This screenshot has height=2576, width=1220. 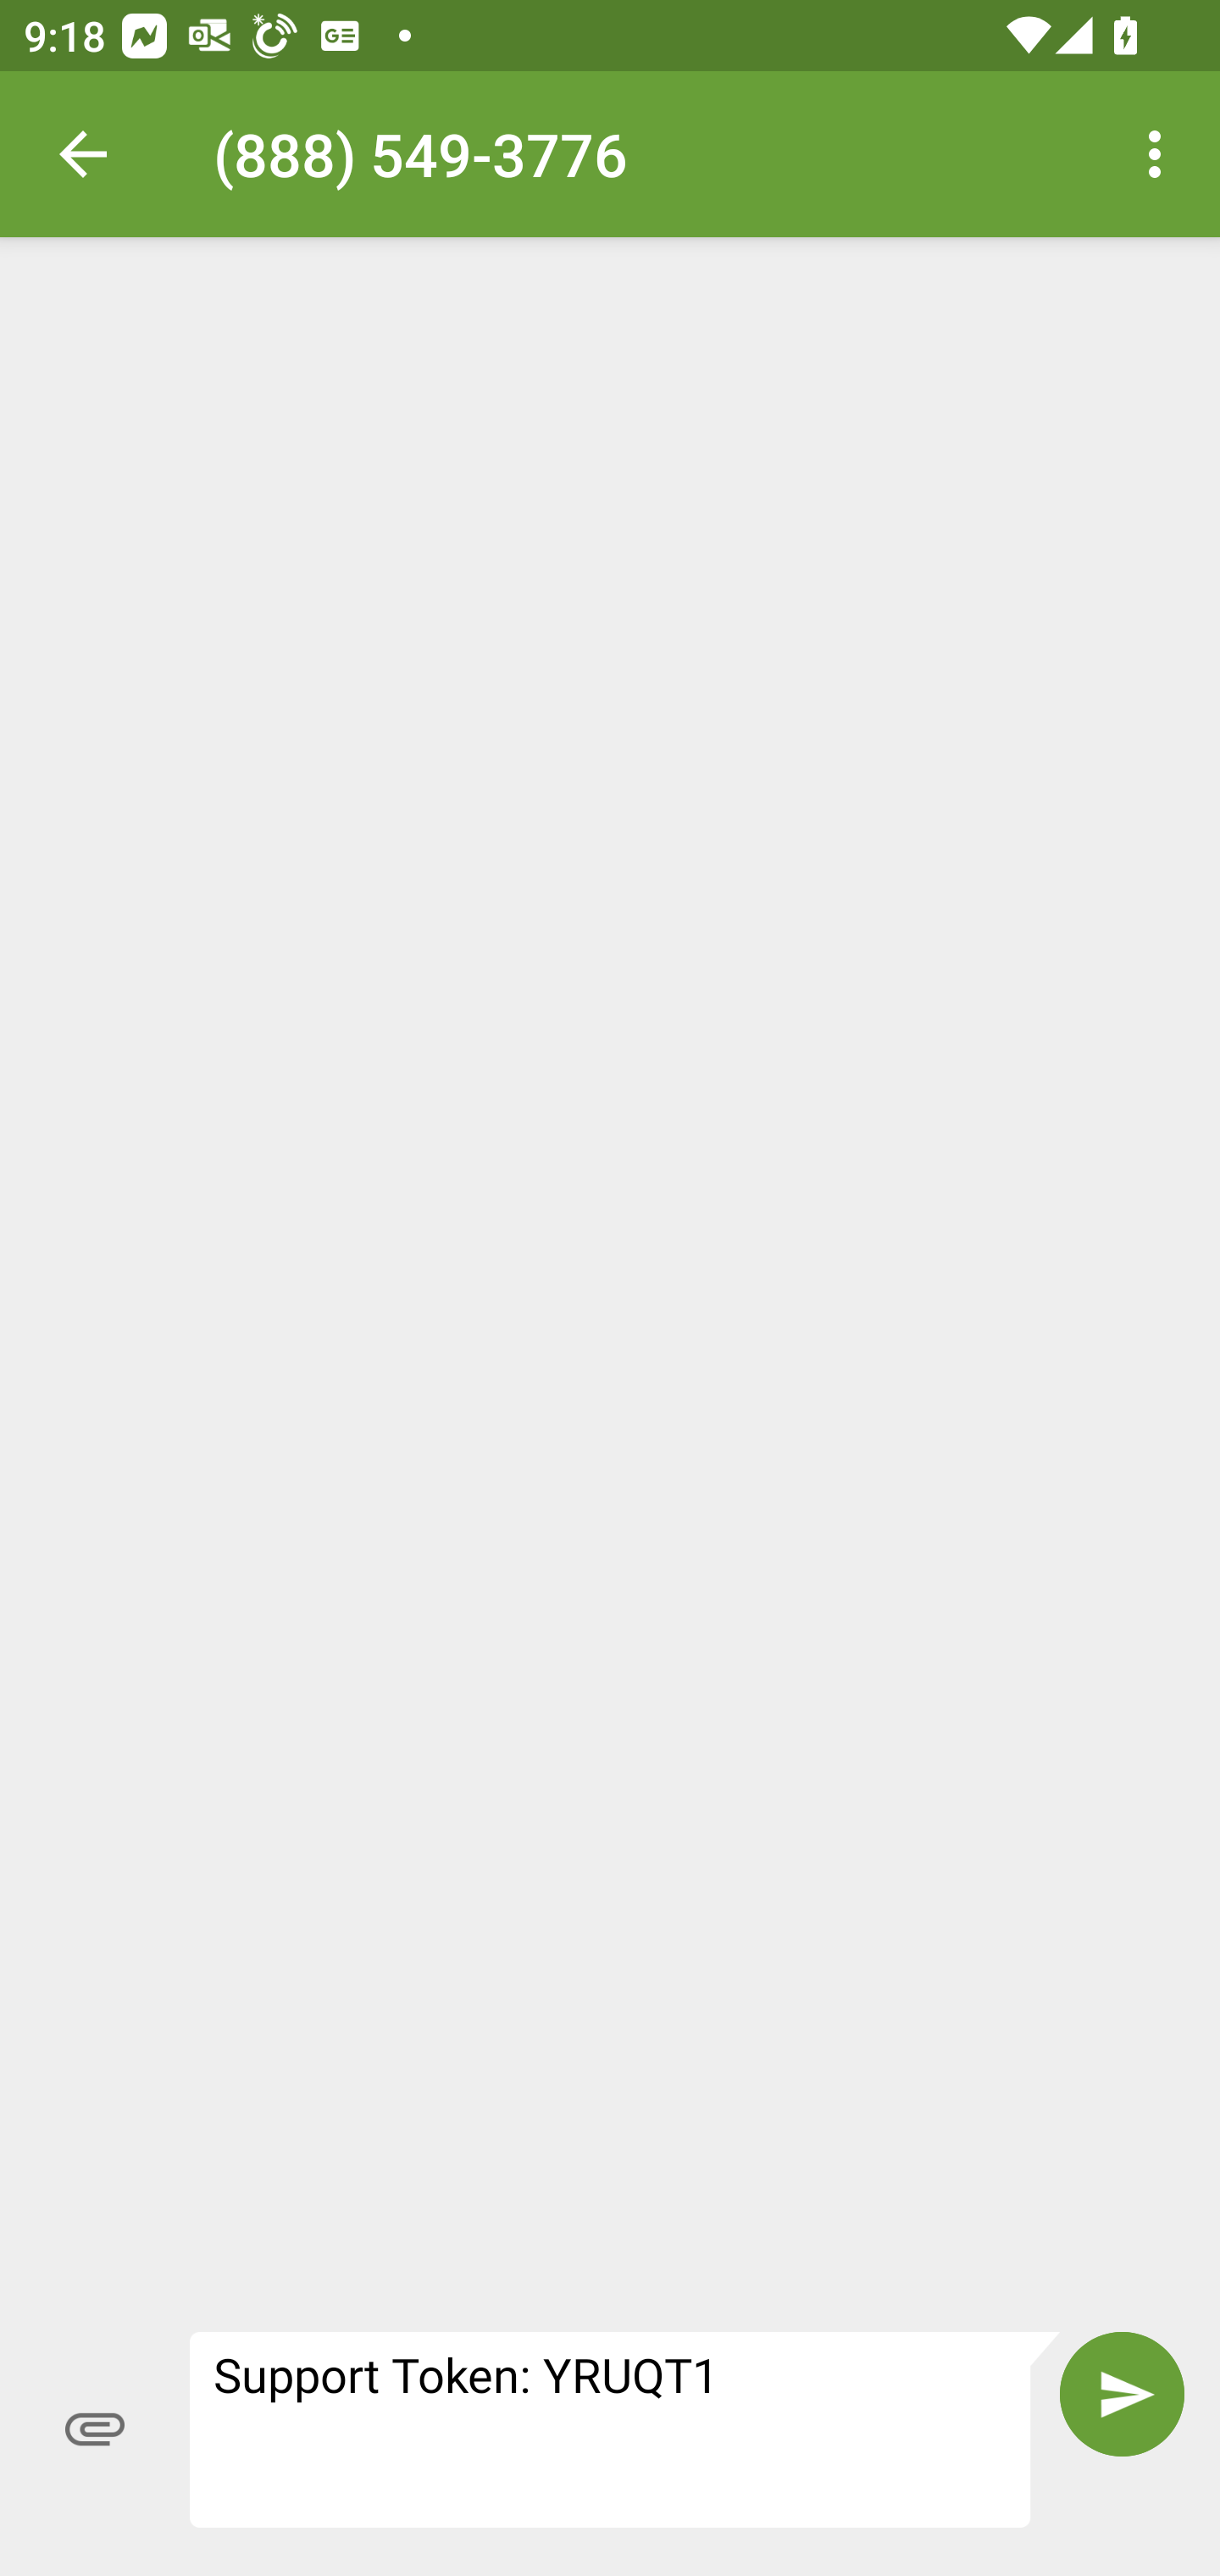 I want to click on Support Token: YRUQT1

, so click(x=625, y=2429).